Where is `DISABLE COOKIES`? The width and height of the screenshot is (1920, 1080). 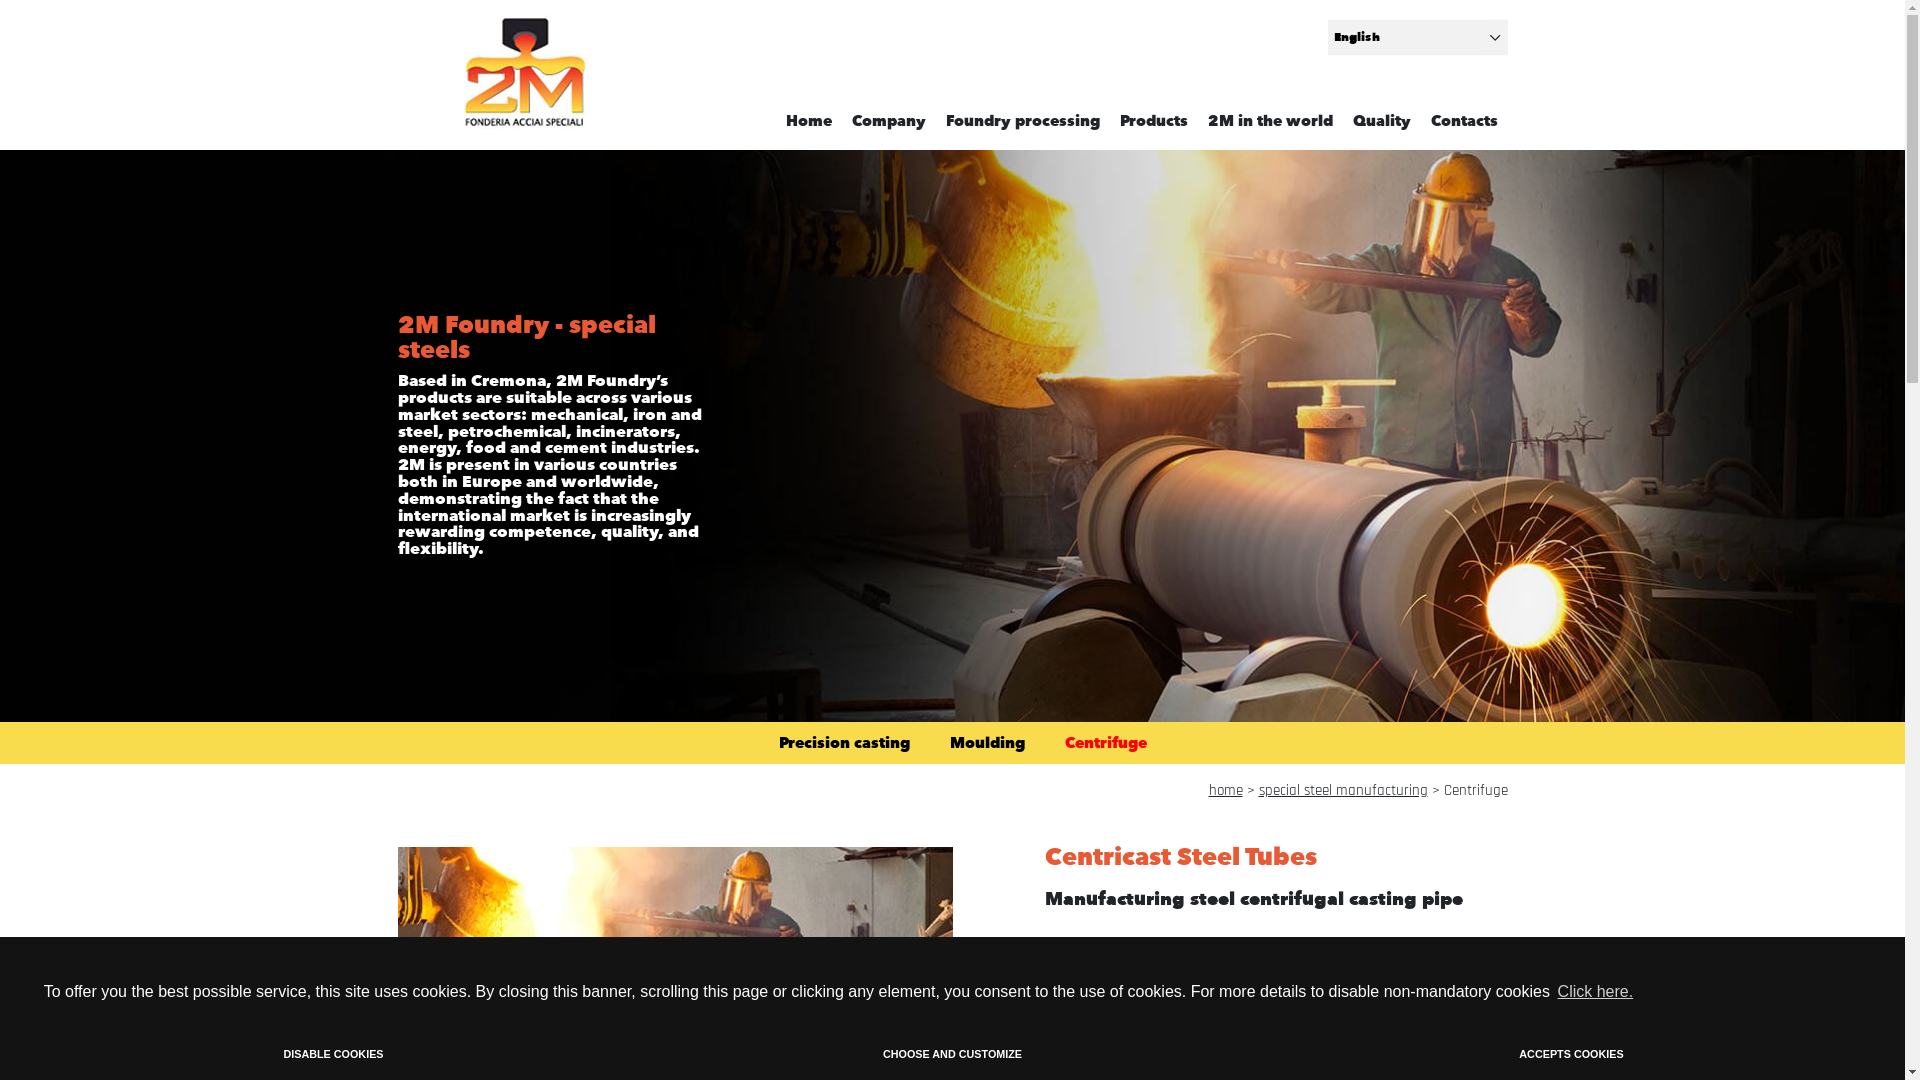 DISABLE COOKIES is located at coordinates (334, 1055).